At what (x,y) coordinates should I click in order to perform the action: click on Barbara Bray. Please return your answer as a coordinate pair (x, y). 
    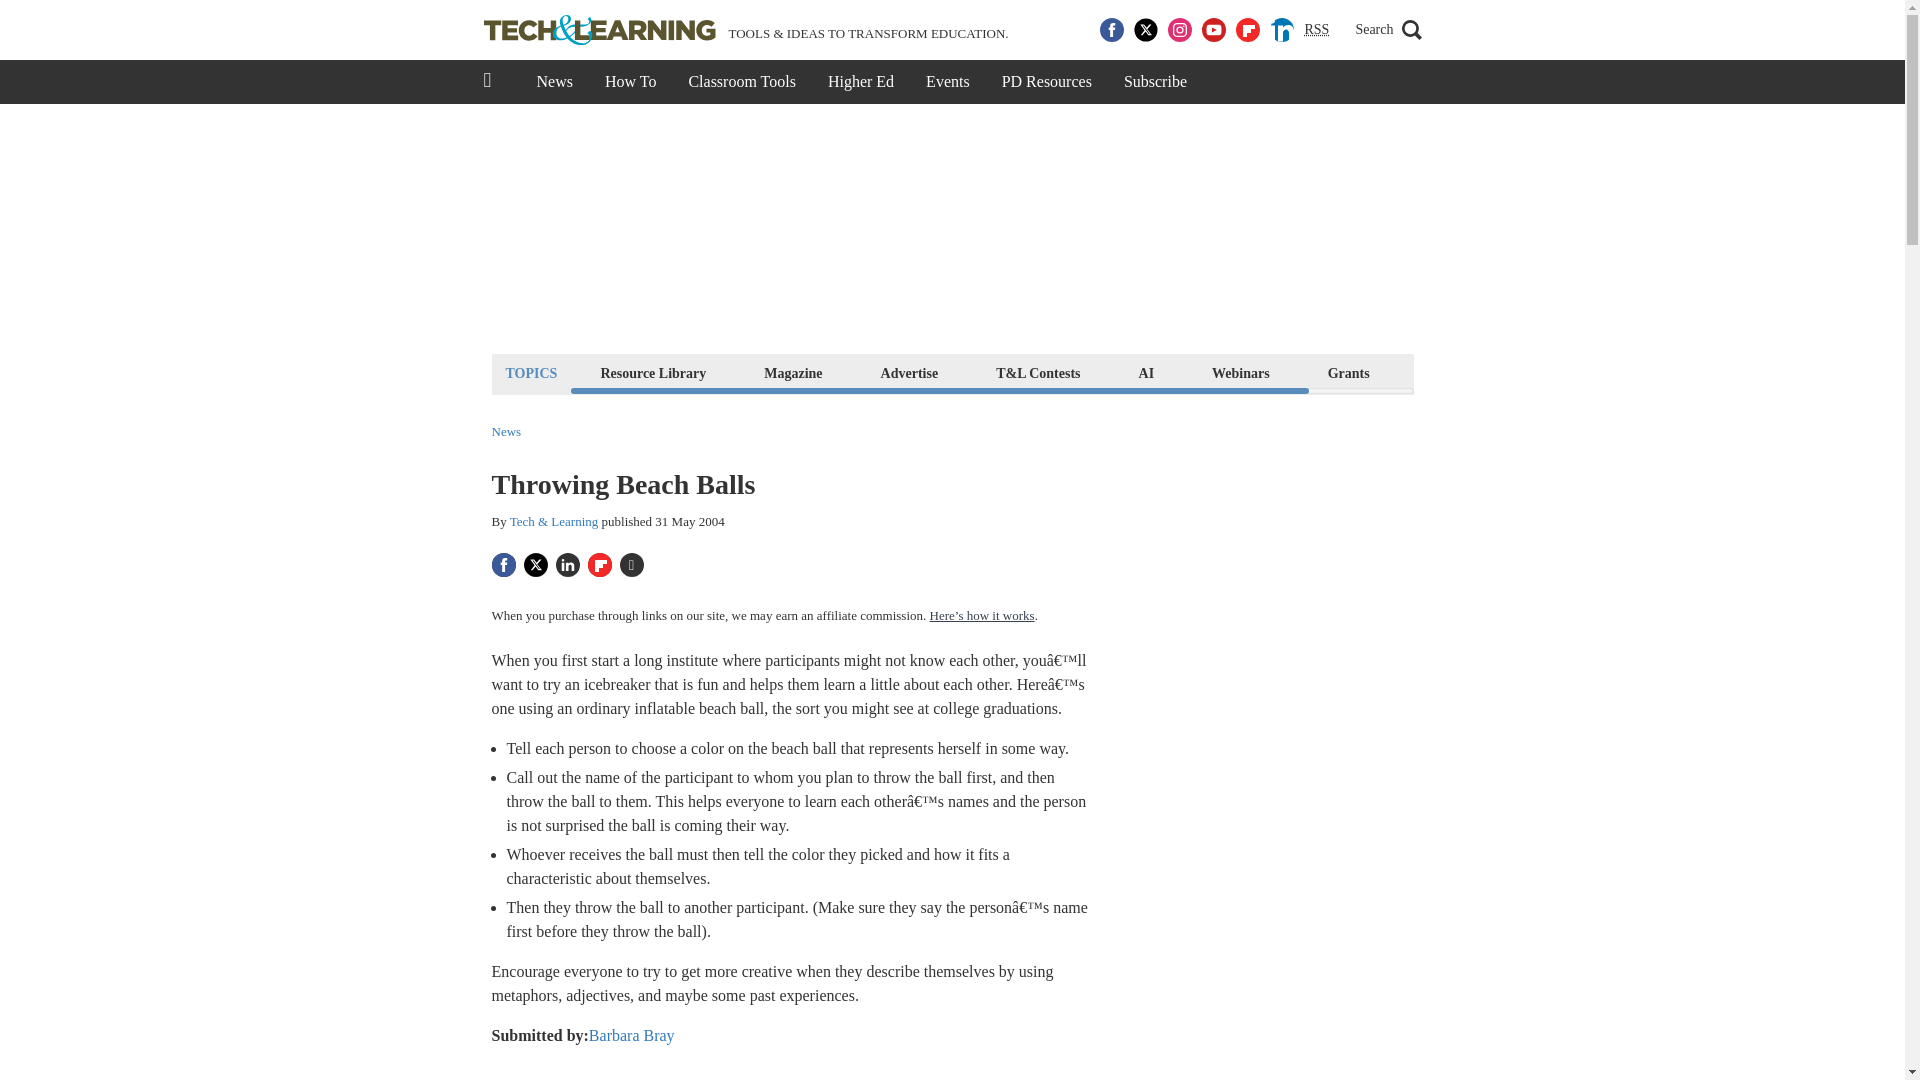
    Looking at the image, I should click on (632, 1036).